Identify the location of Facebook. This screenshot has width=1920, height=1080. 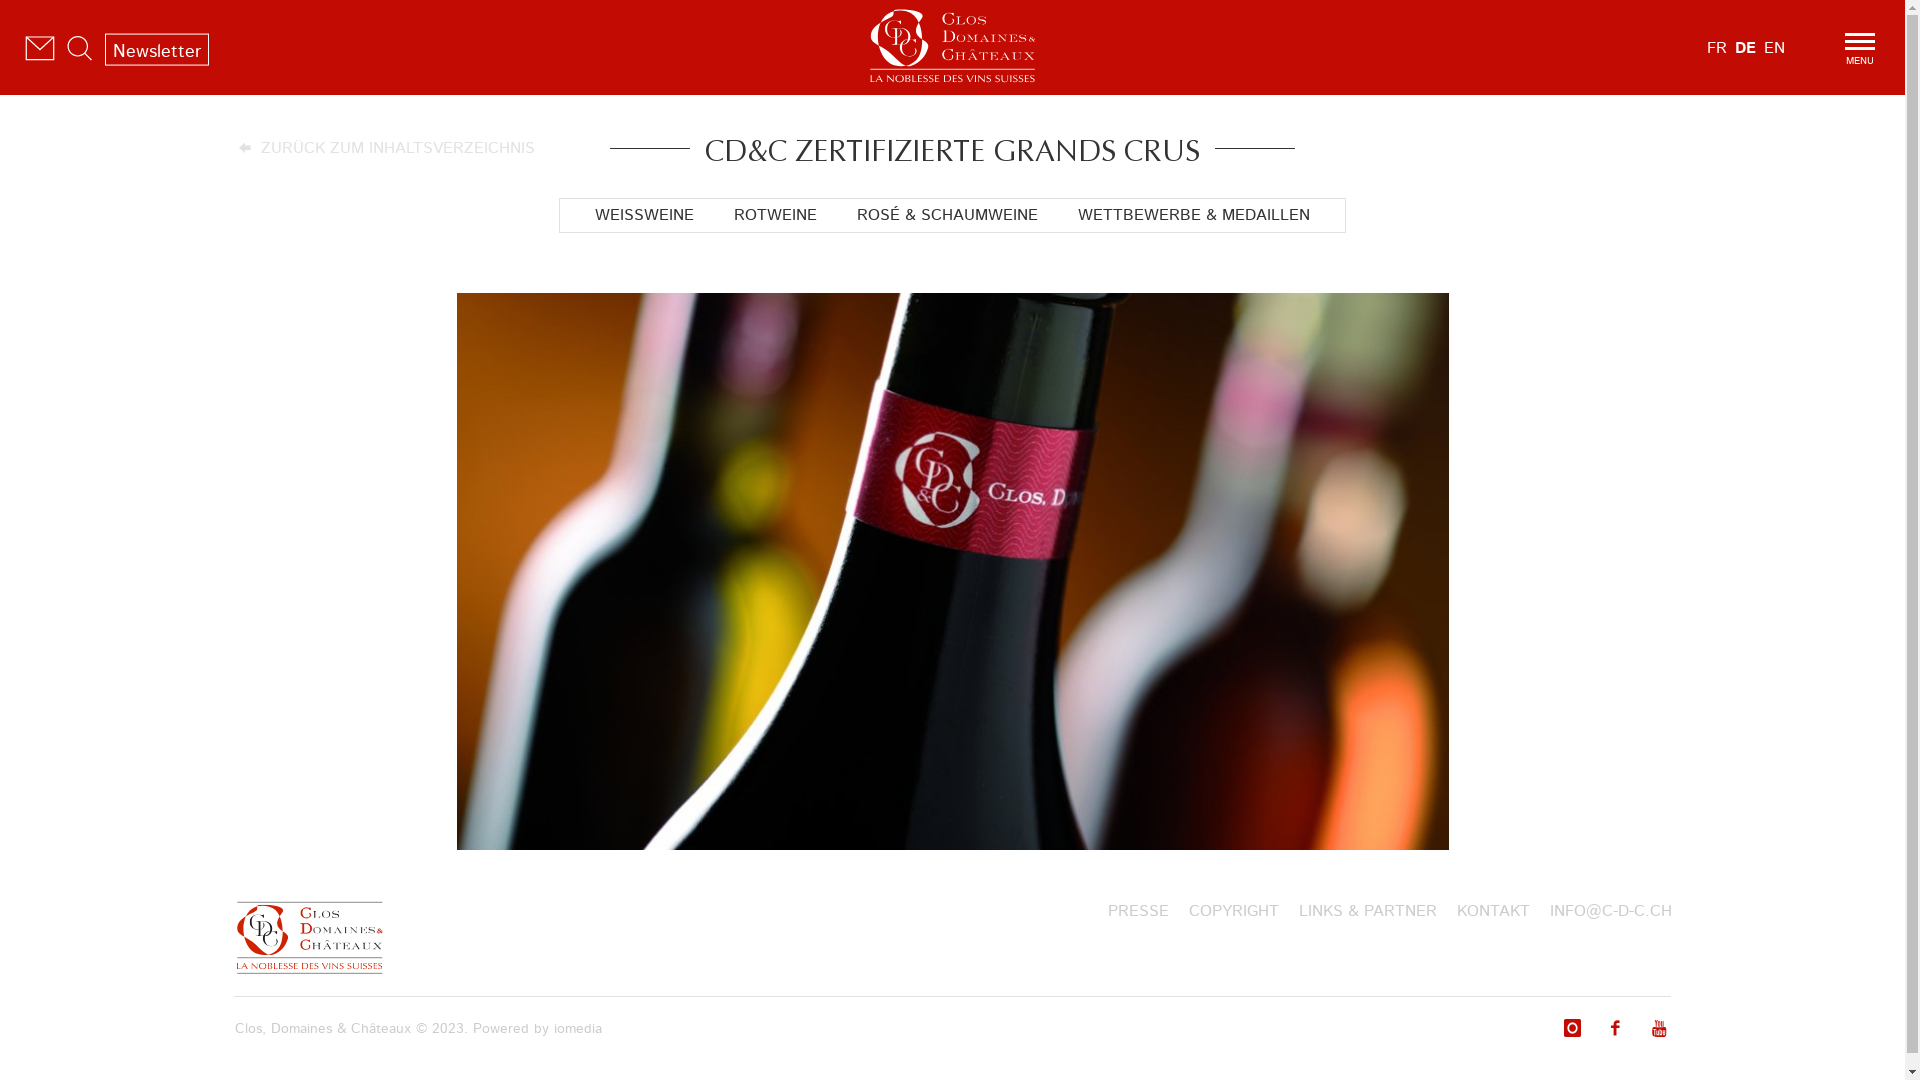
(1616, 1029).